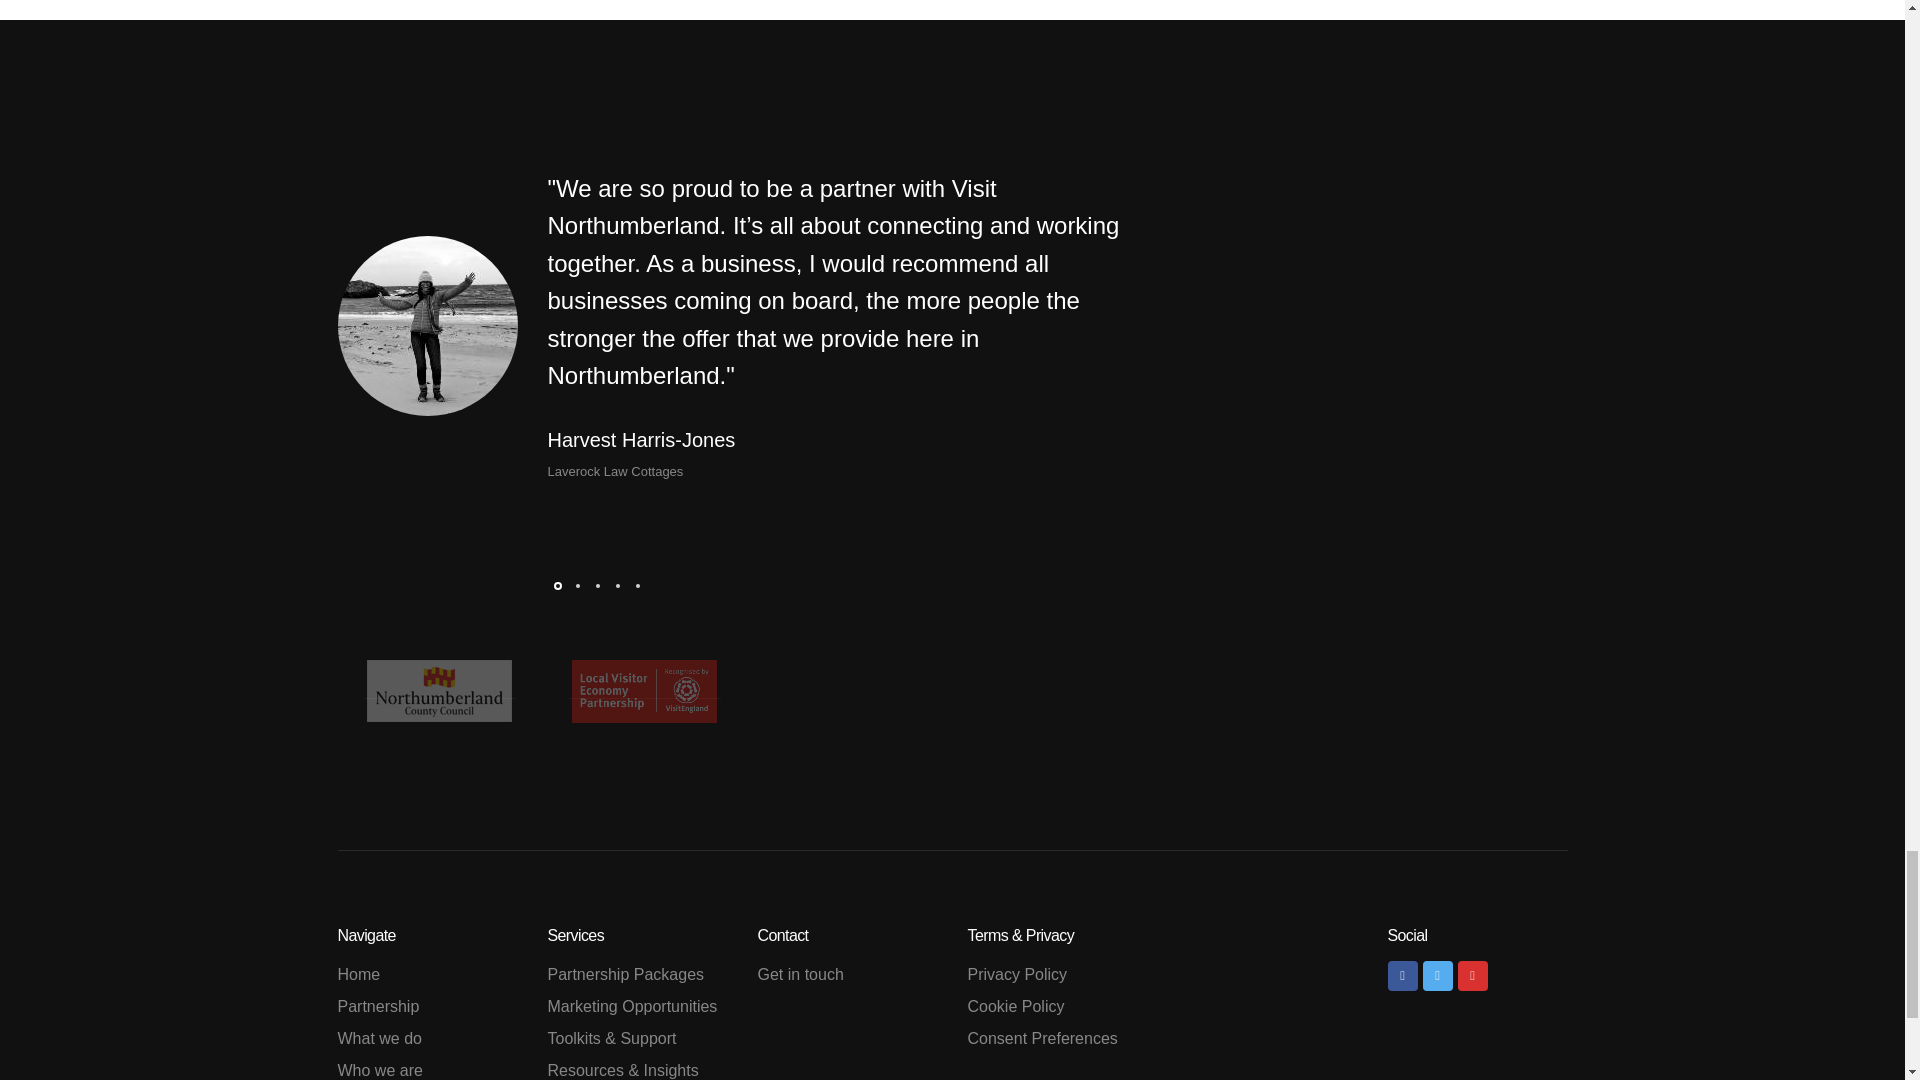 This screenshot has width=1920, height=1080. Describe the element at coordinates (1436, 976) in the screenshot. I see `Twitter` at that location.